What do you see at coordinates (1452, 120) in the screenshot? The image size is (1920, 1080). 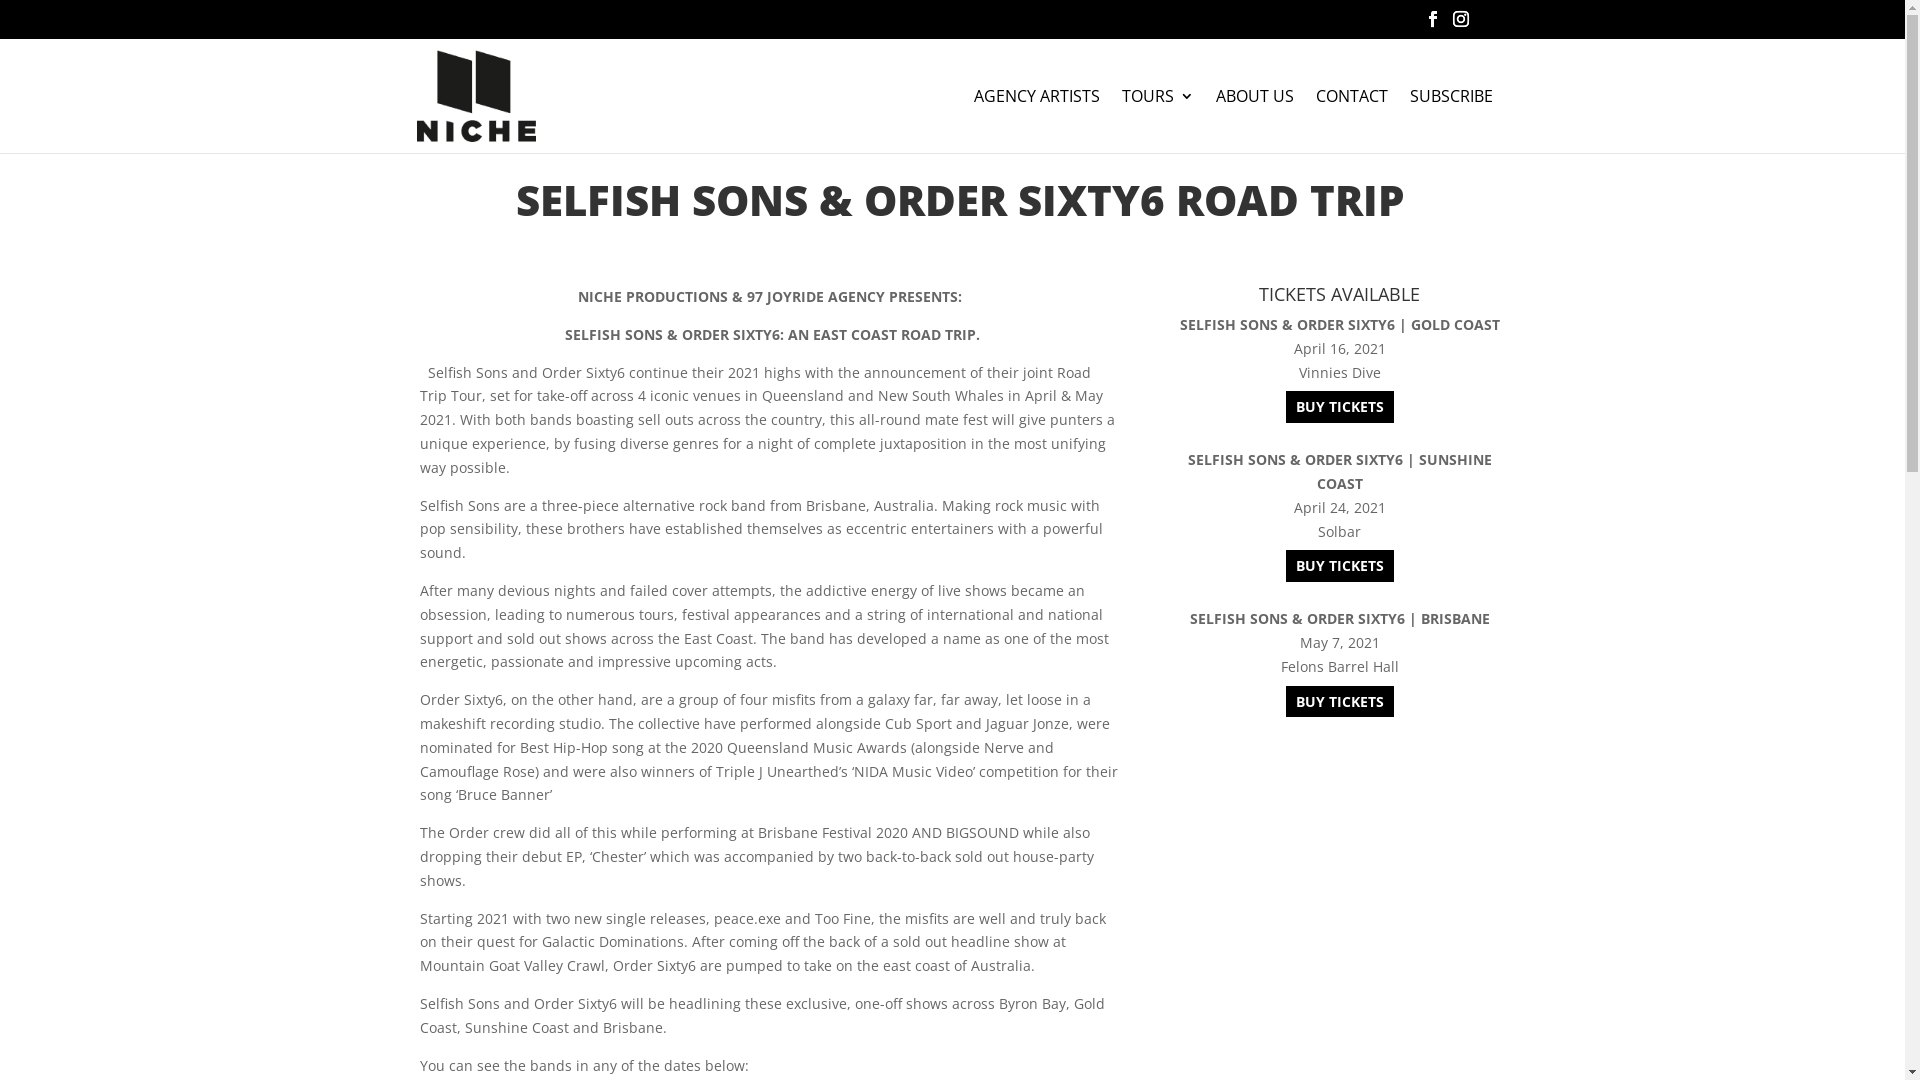 I see `SUBSCRIBE` at bounding box center [1452, 120].